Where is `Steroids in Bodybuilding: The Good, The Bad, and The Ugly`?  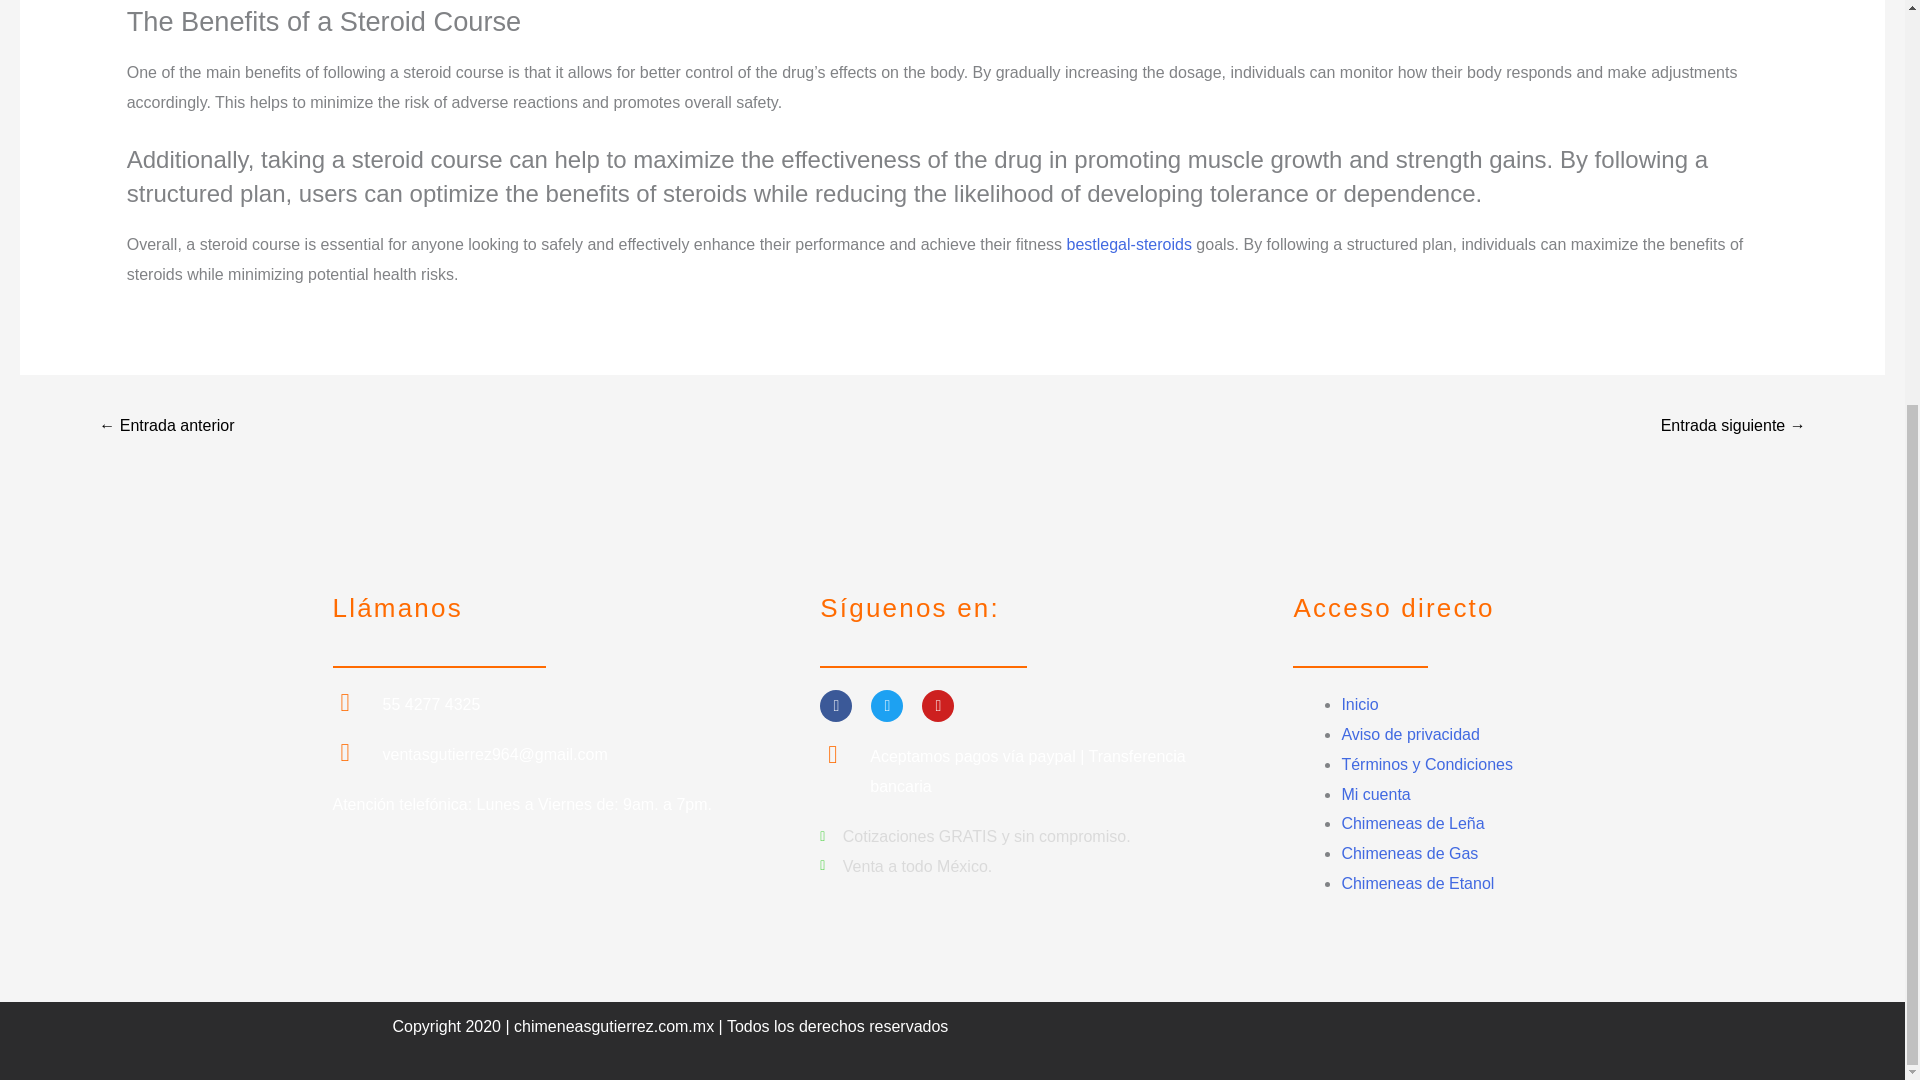 Steroids in Bodybuilding: The Good, The Bad, and The Ugly is located at coordinates (166, 428).